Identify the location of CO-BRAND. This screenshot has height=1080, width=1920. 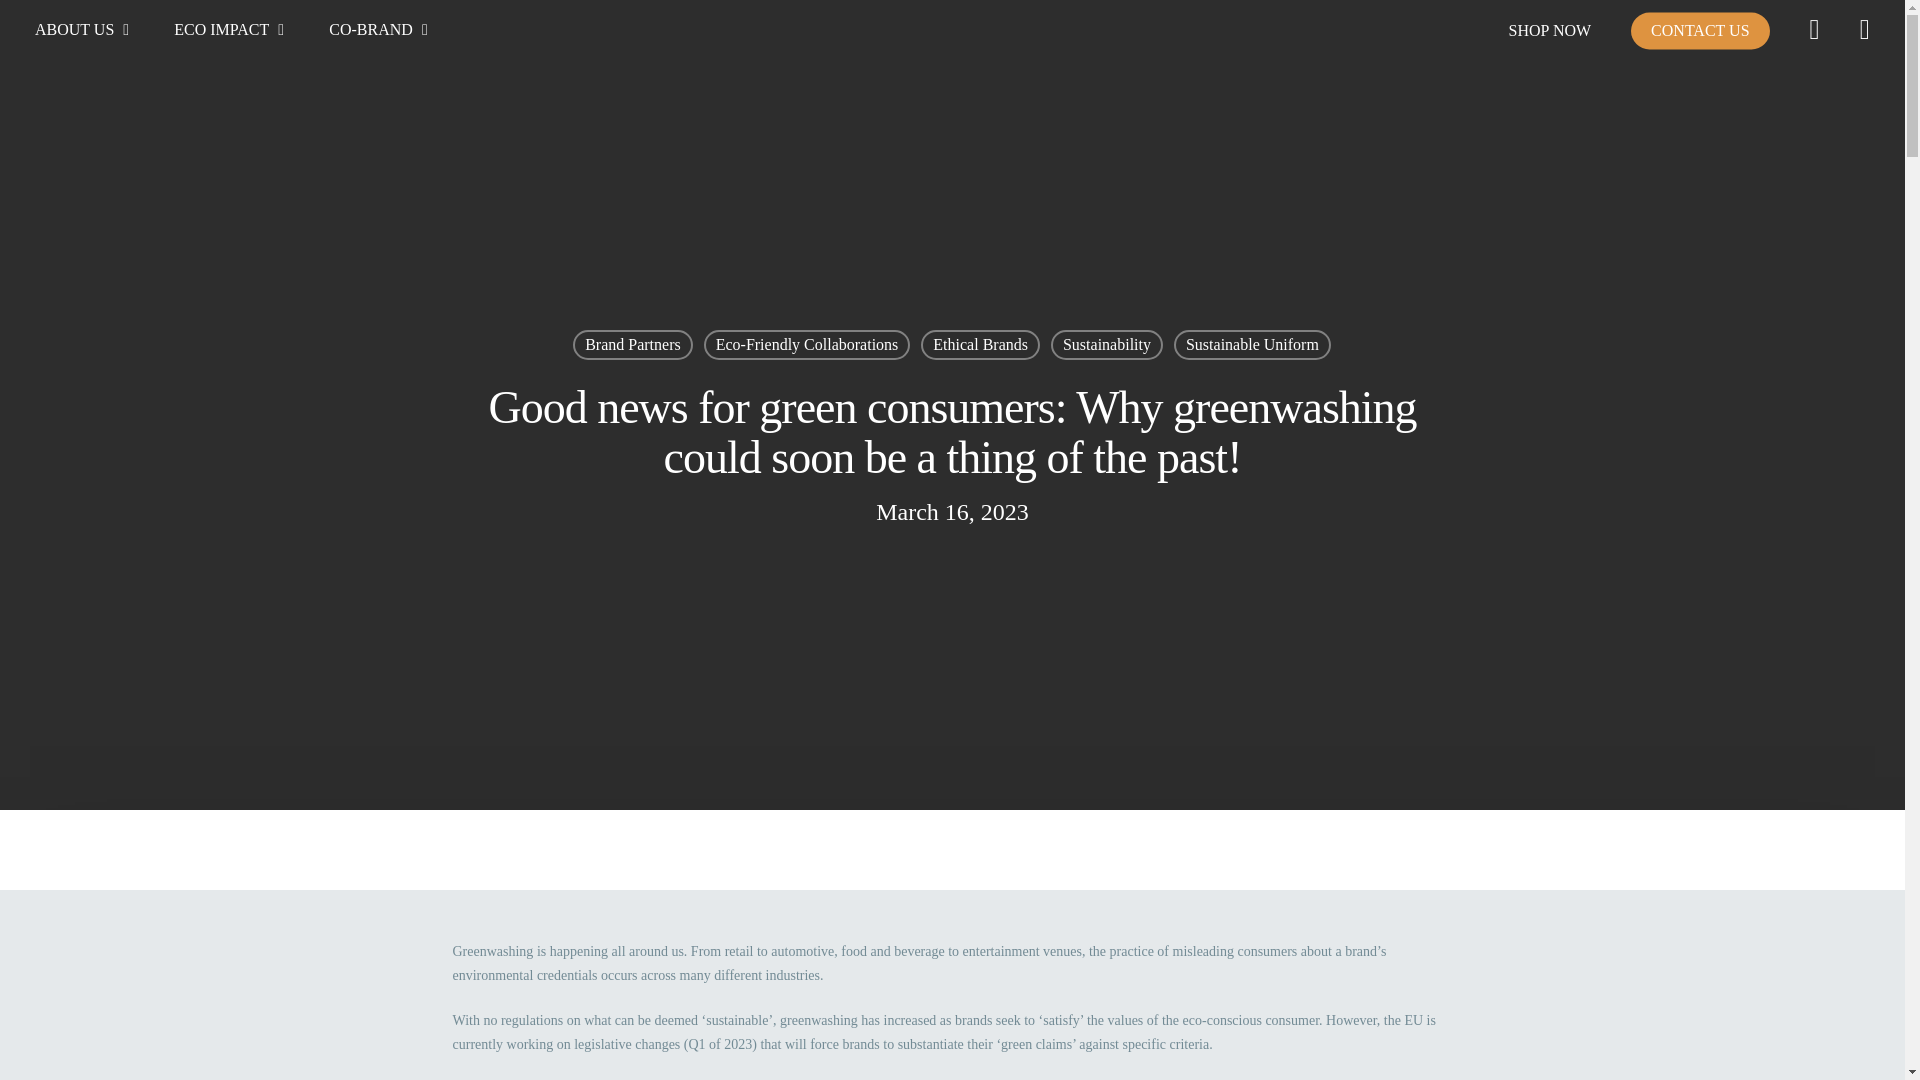
(380, 30).